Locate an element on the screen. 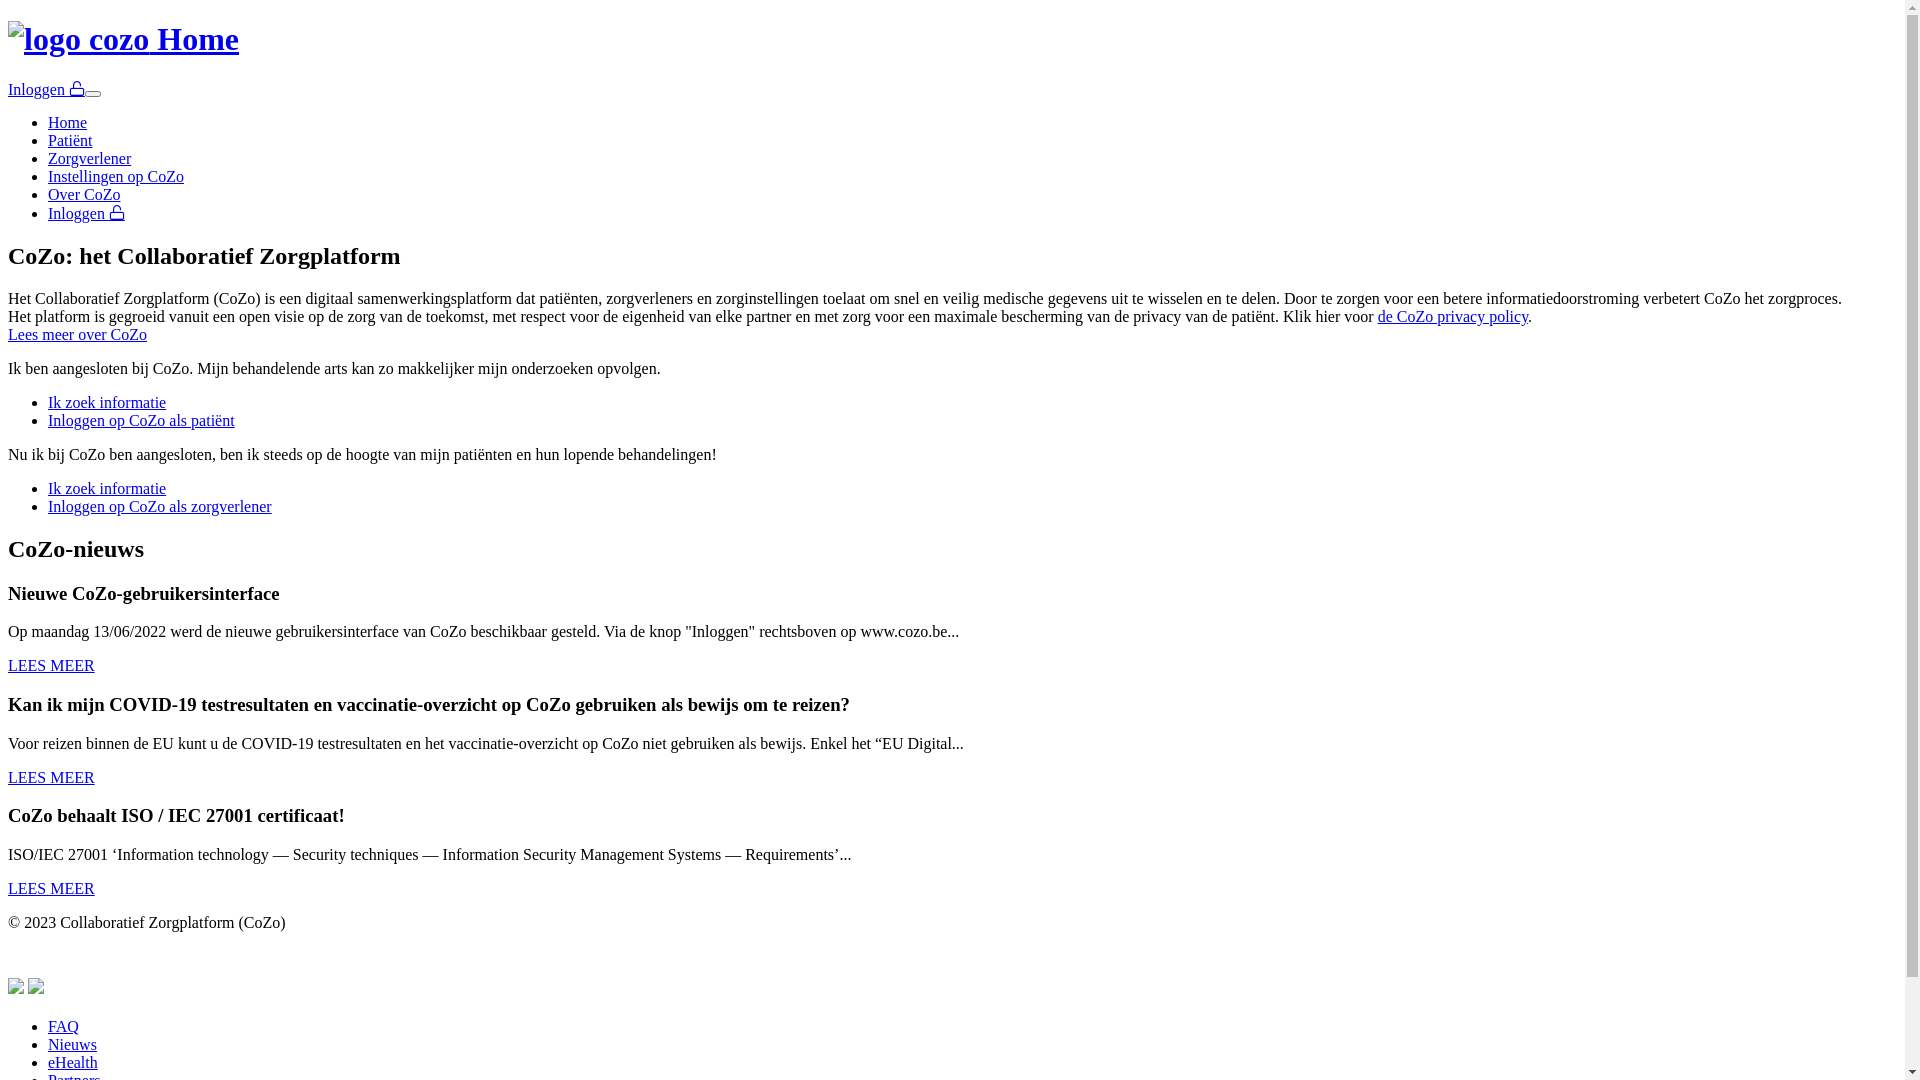  Zorgverlener is located at coordinates (90, 158).